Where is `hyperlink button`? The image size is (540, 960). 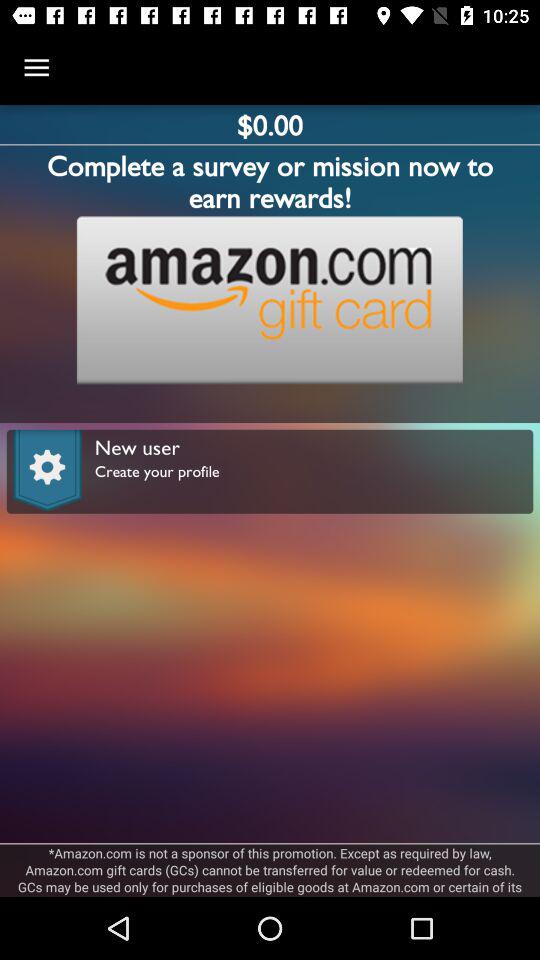 hyperlink button is located at coordinates (269, 300).